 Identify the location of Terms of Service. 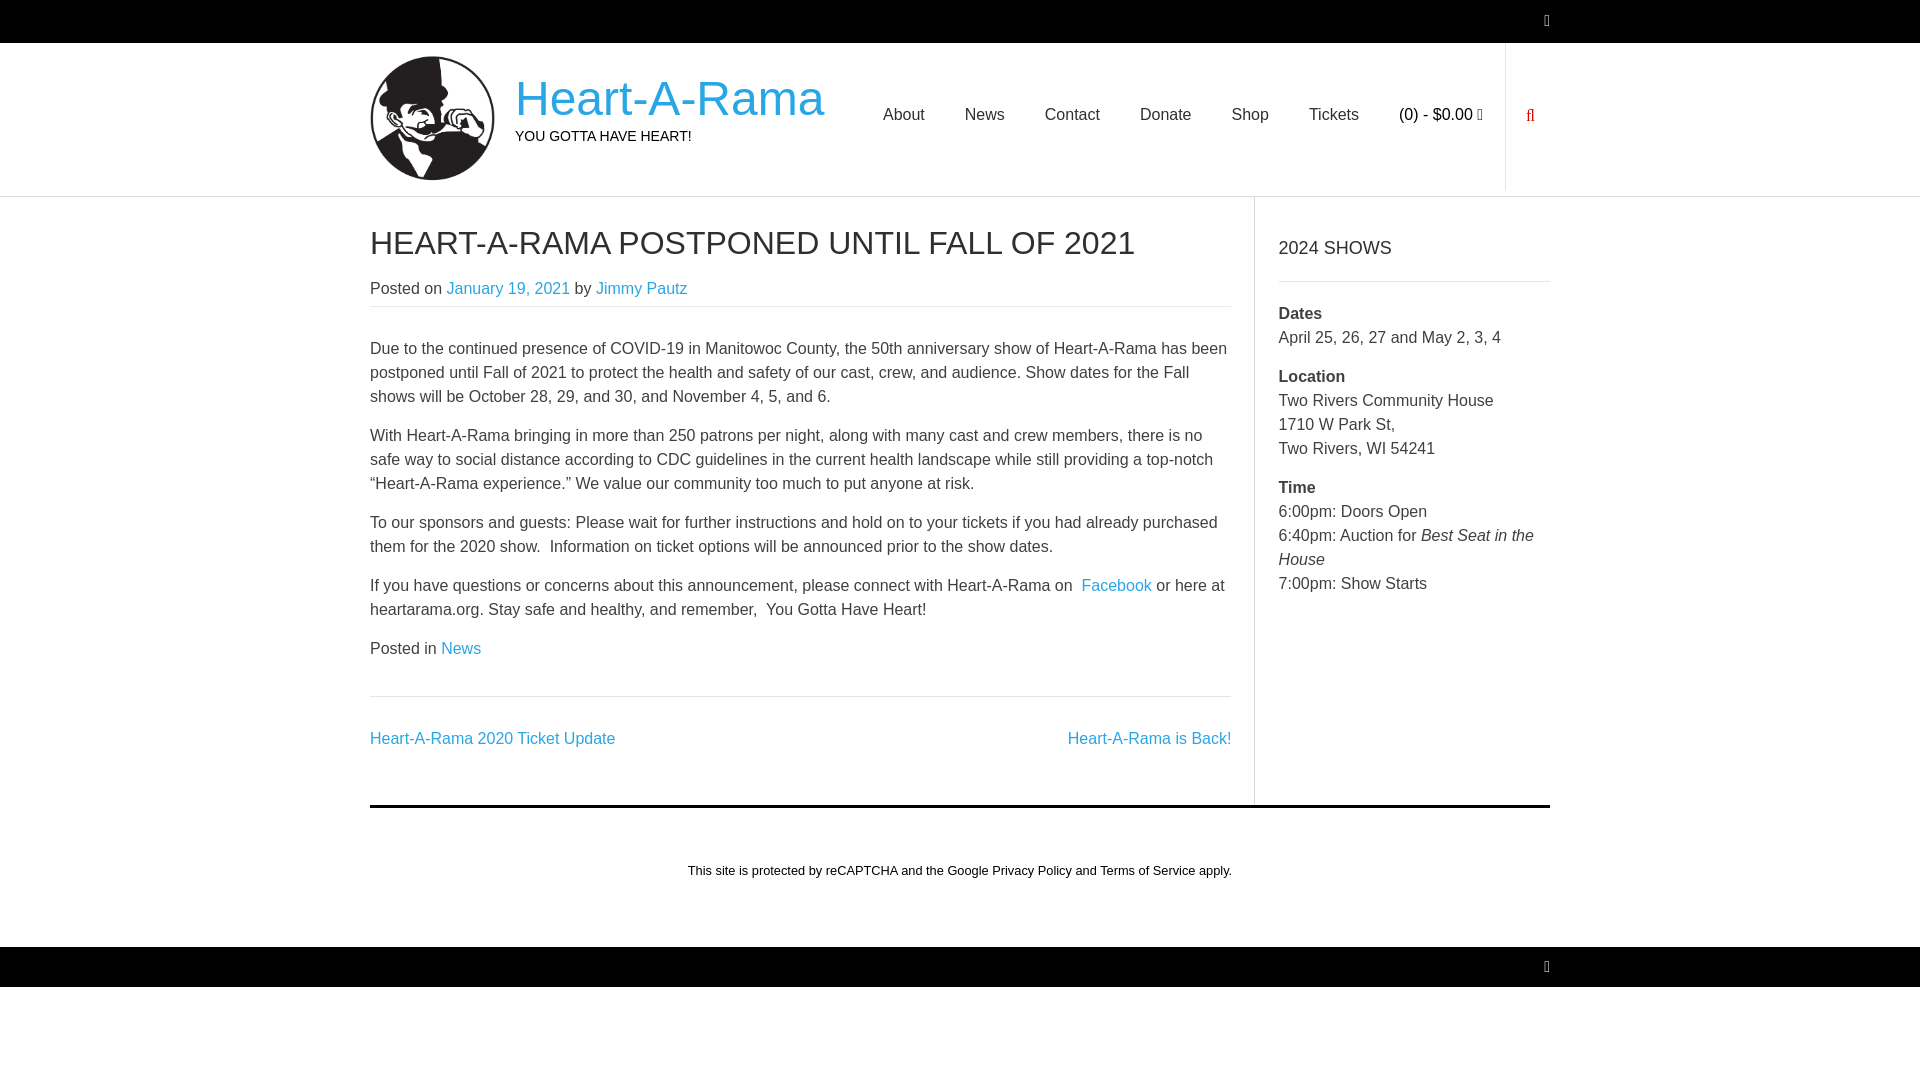
(1147, 870).